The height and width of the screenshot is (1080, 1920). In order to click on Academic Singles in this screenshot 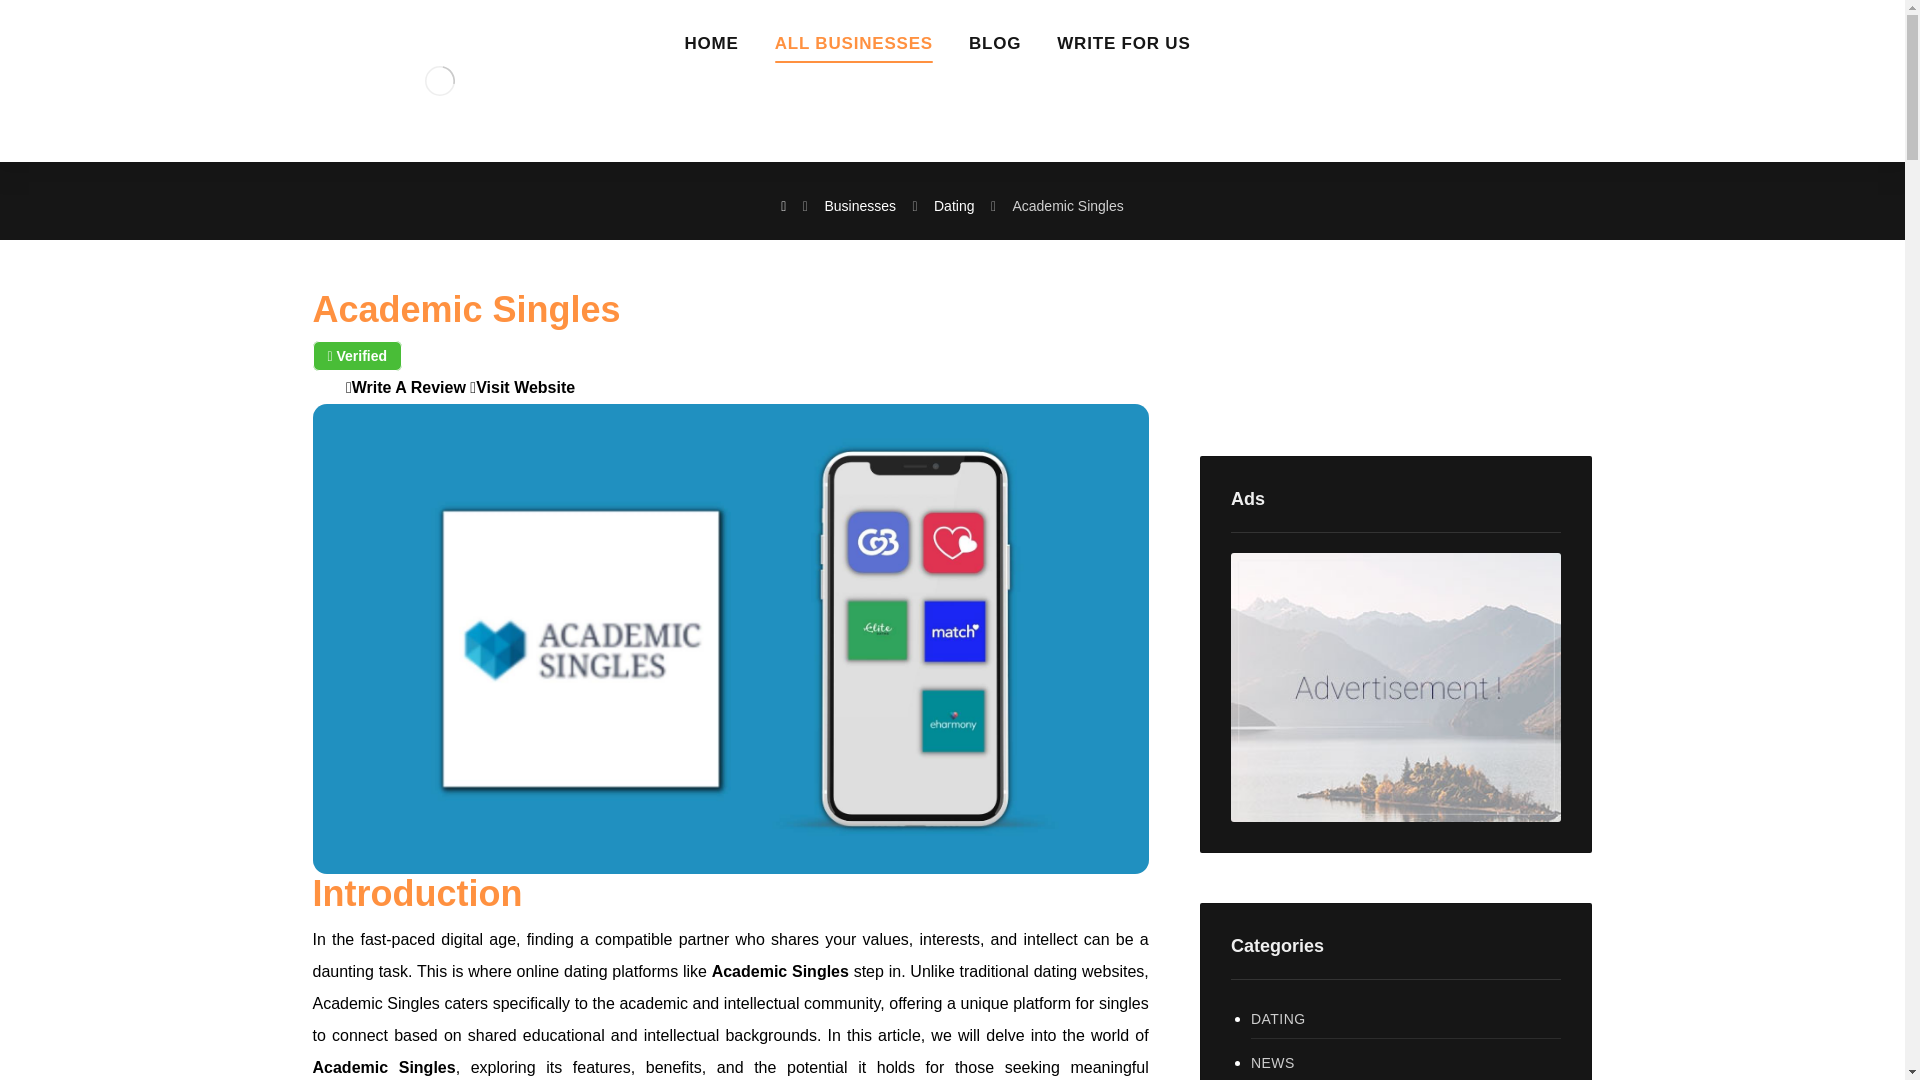, I will do `click(1067, 205)`.